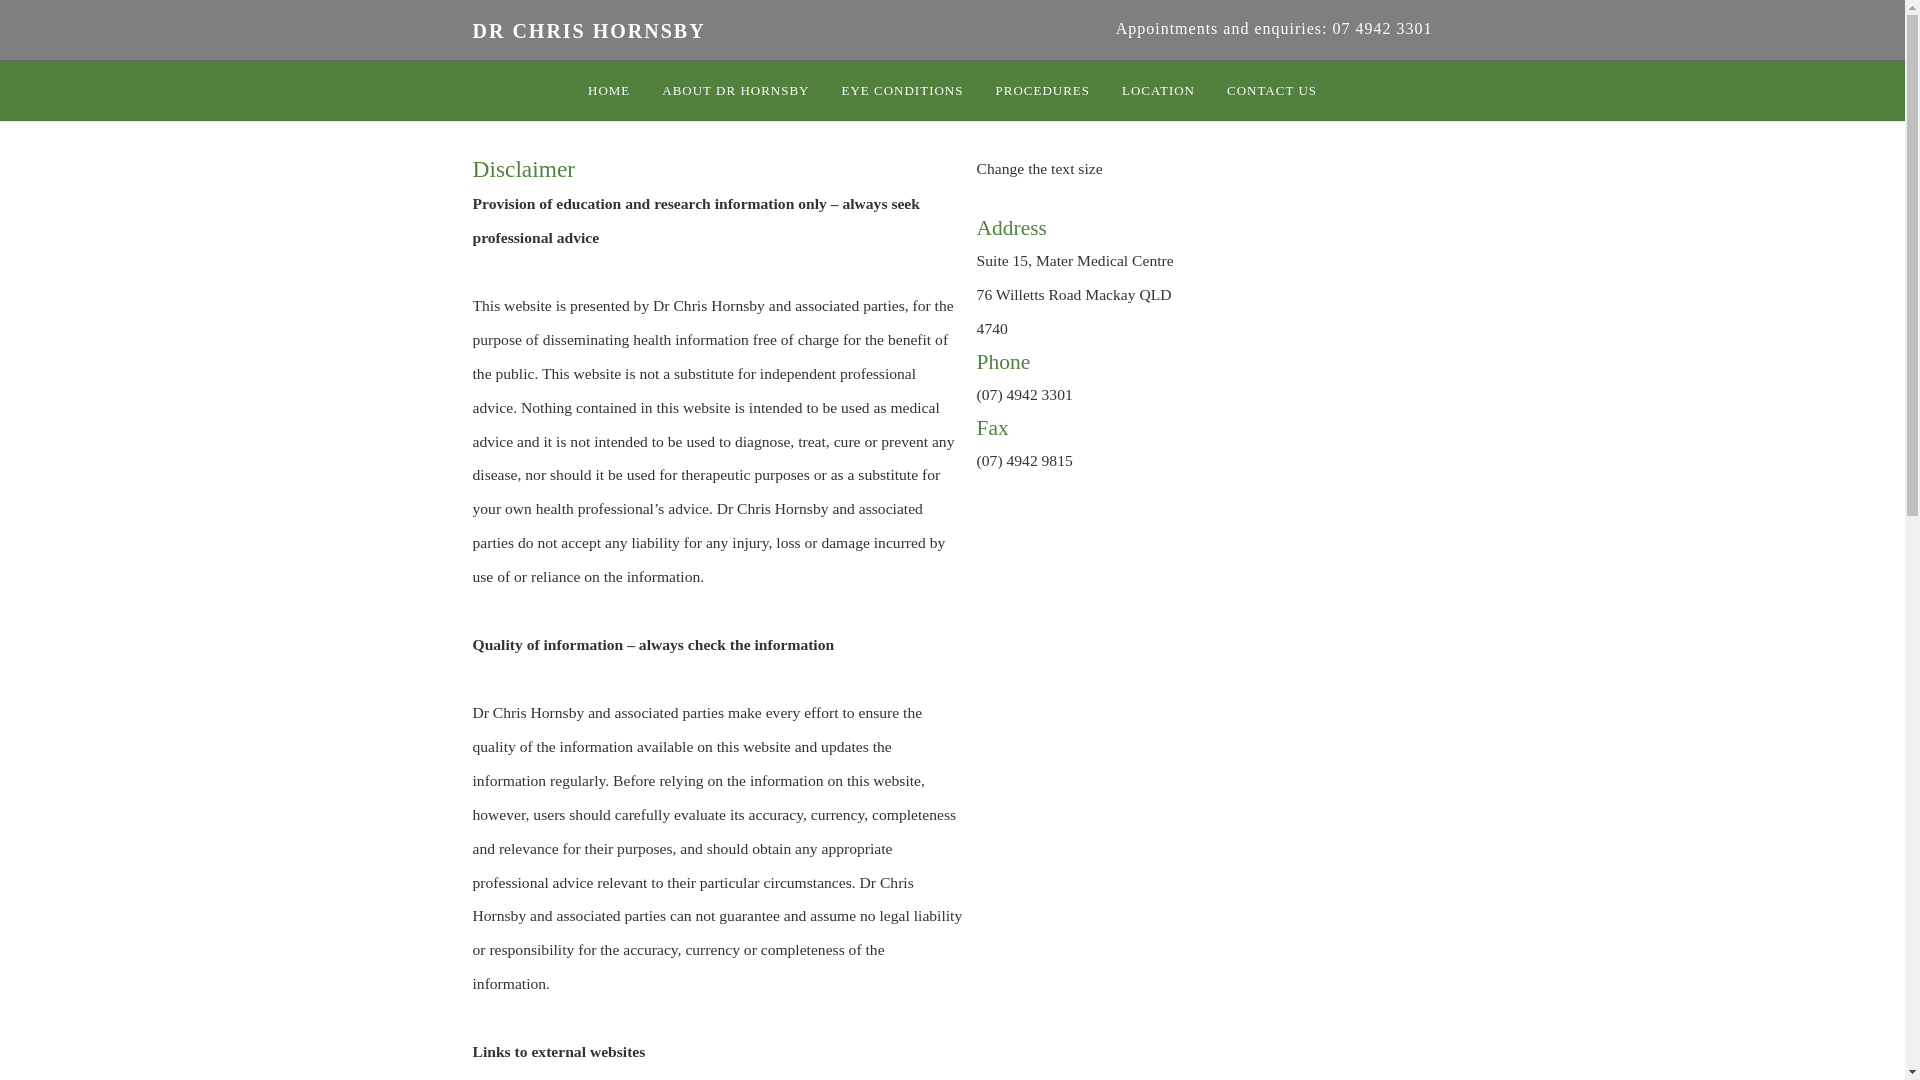 Image resolution: width=1920 pixels, height=1080 pixels. What do you see at coordinates (609, 91) in the screenshot?
I see `HOME` at bounding box center [609, 91].